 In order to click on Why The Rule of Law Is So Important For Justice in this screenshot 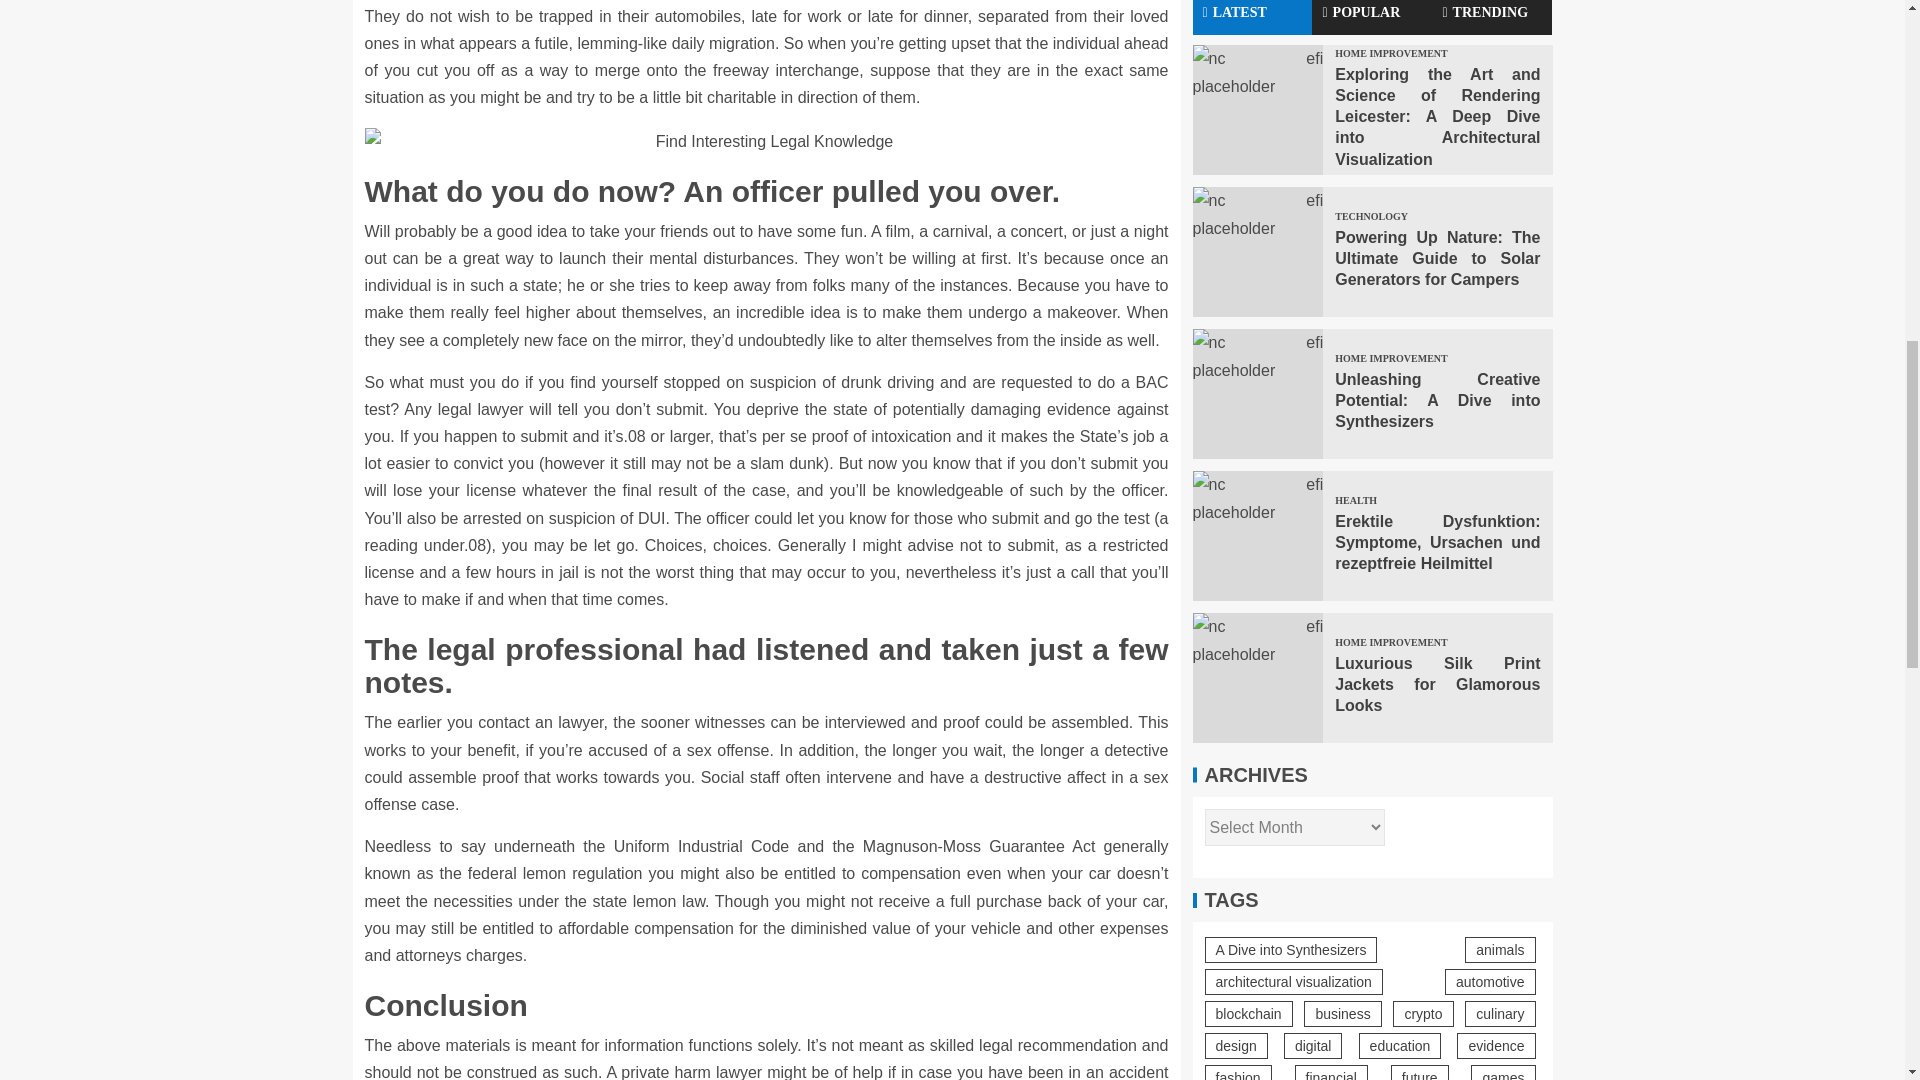, I will do `click(766, 142)`.